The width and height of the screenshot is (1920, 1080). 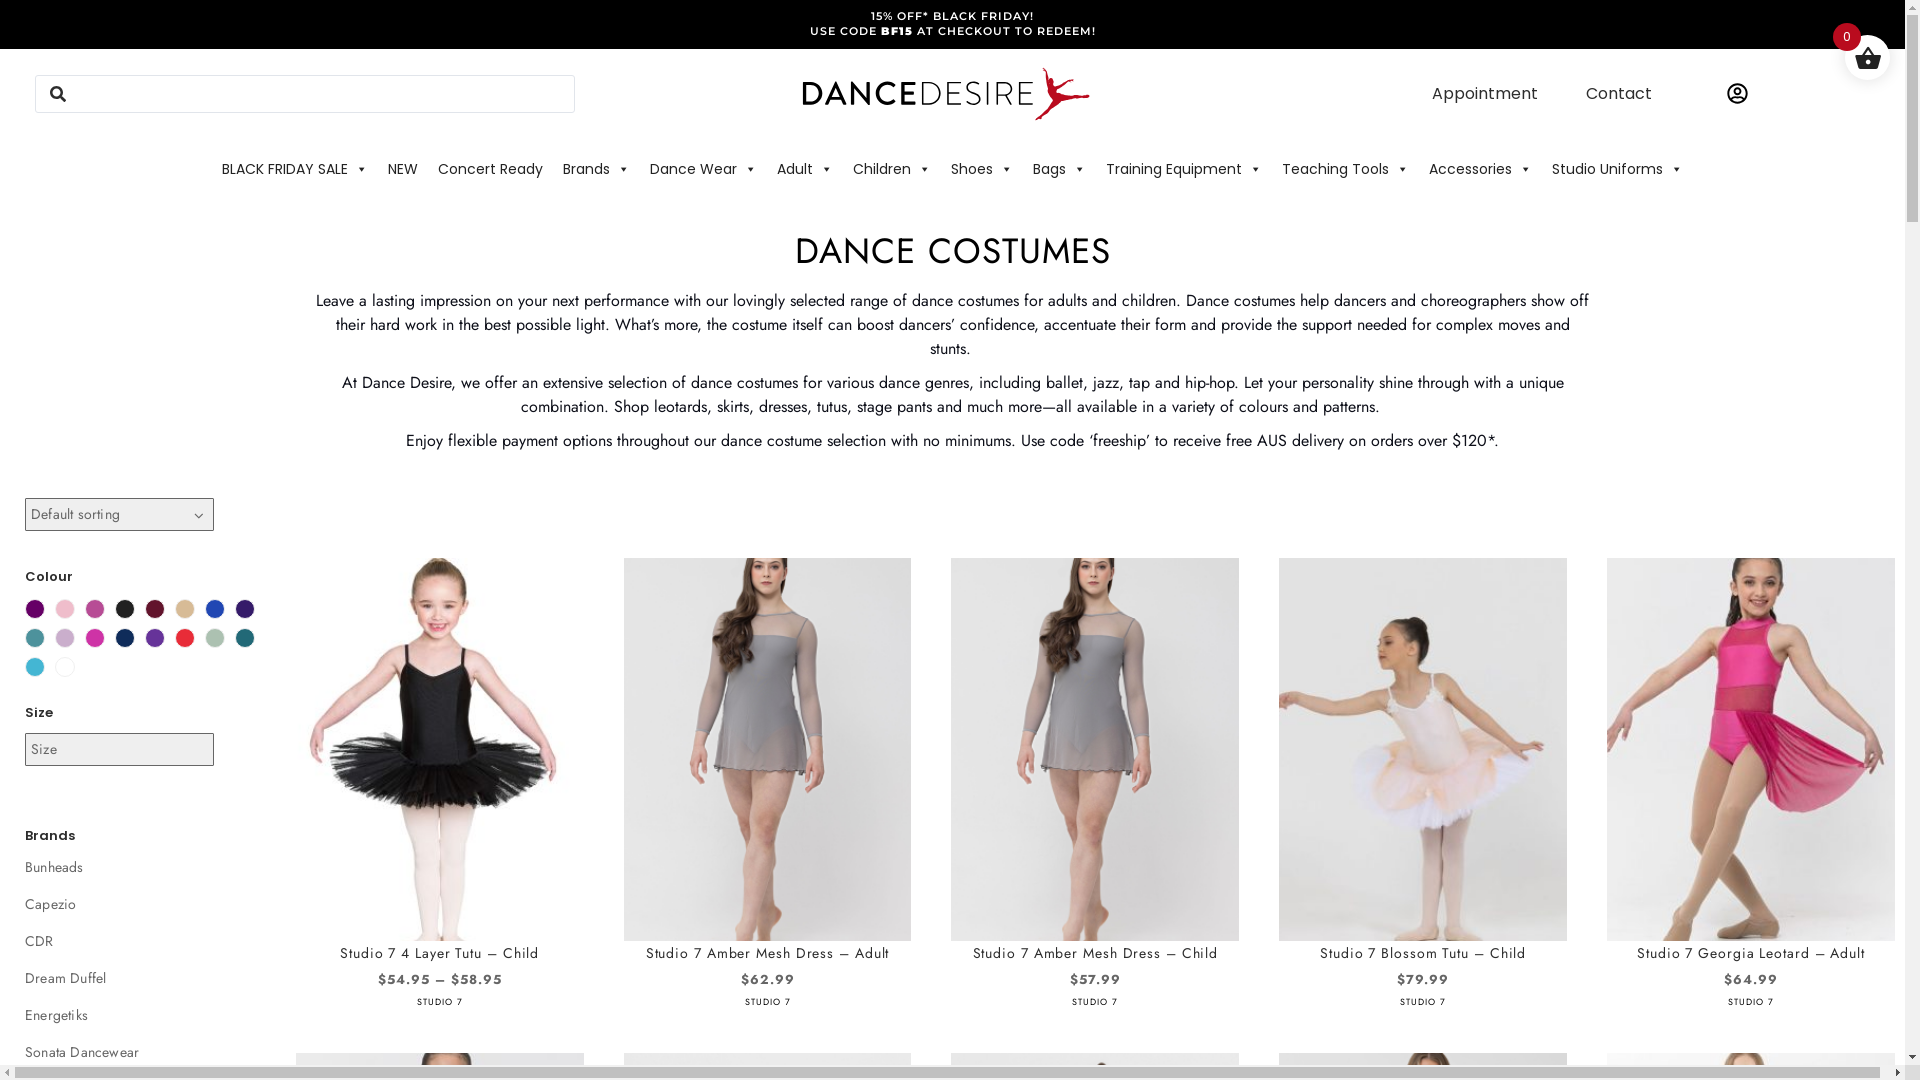 I want to click on Contact, so click(x=1619, y=94).